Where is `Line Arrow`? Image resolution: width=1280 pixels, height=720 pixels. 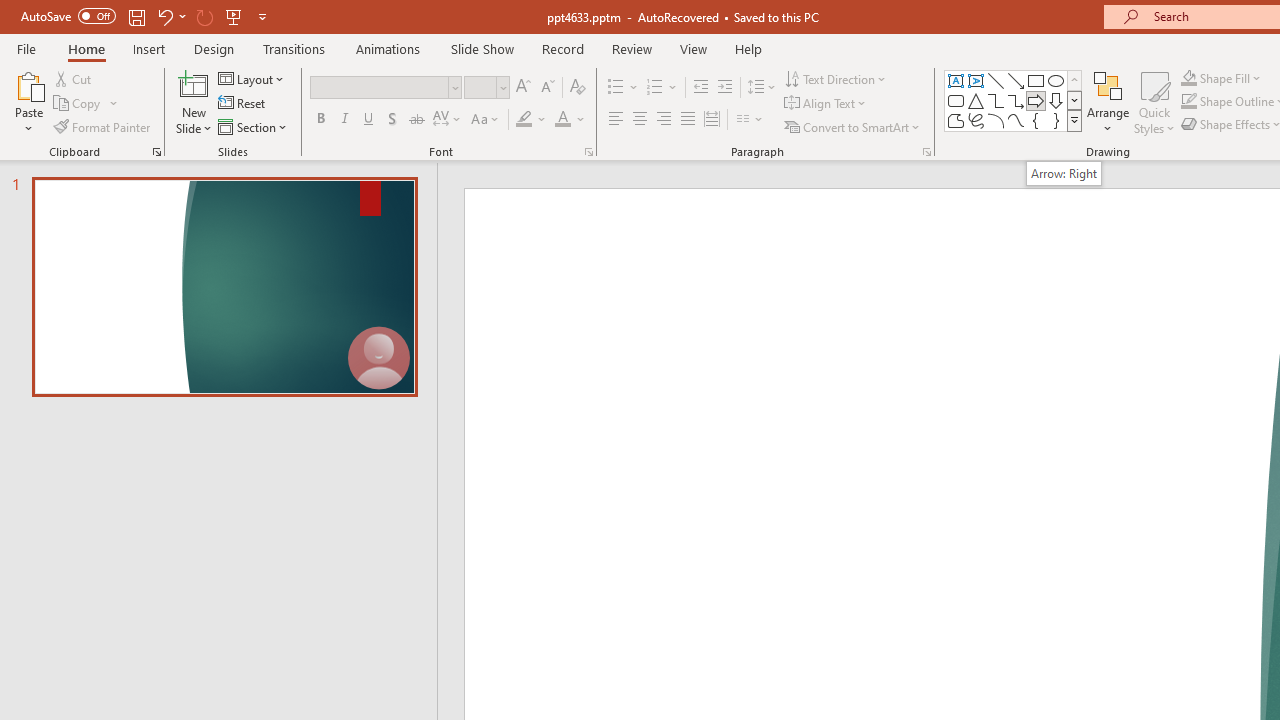
Line Arrow is located at coordinates (1016, 80).